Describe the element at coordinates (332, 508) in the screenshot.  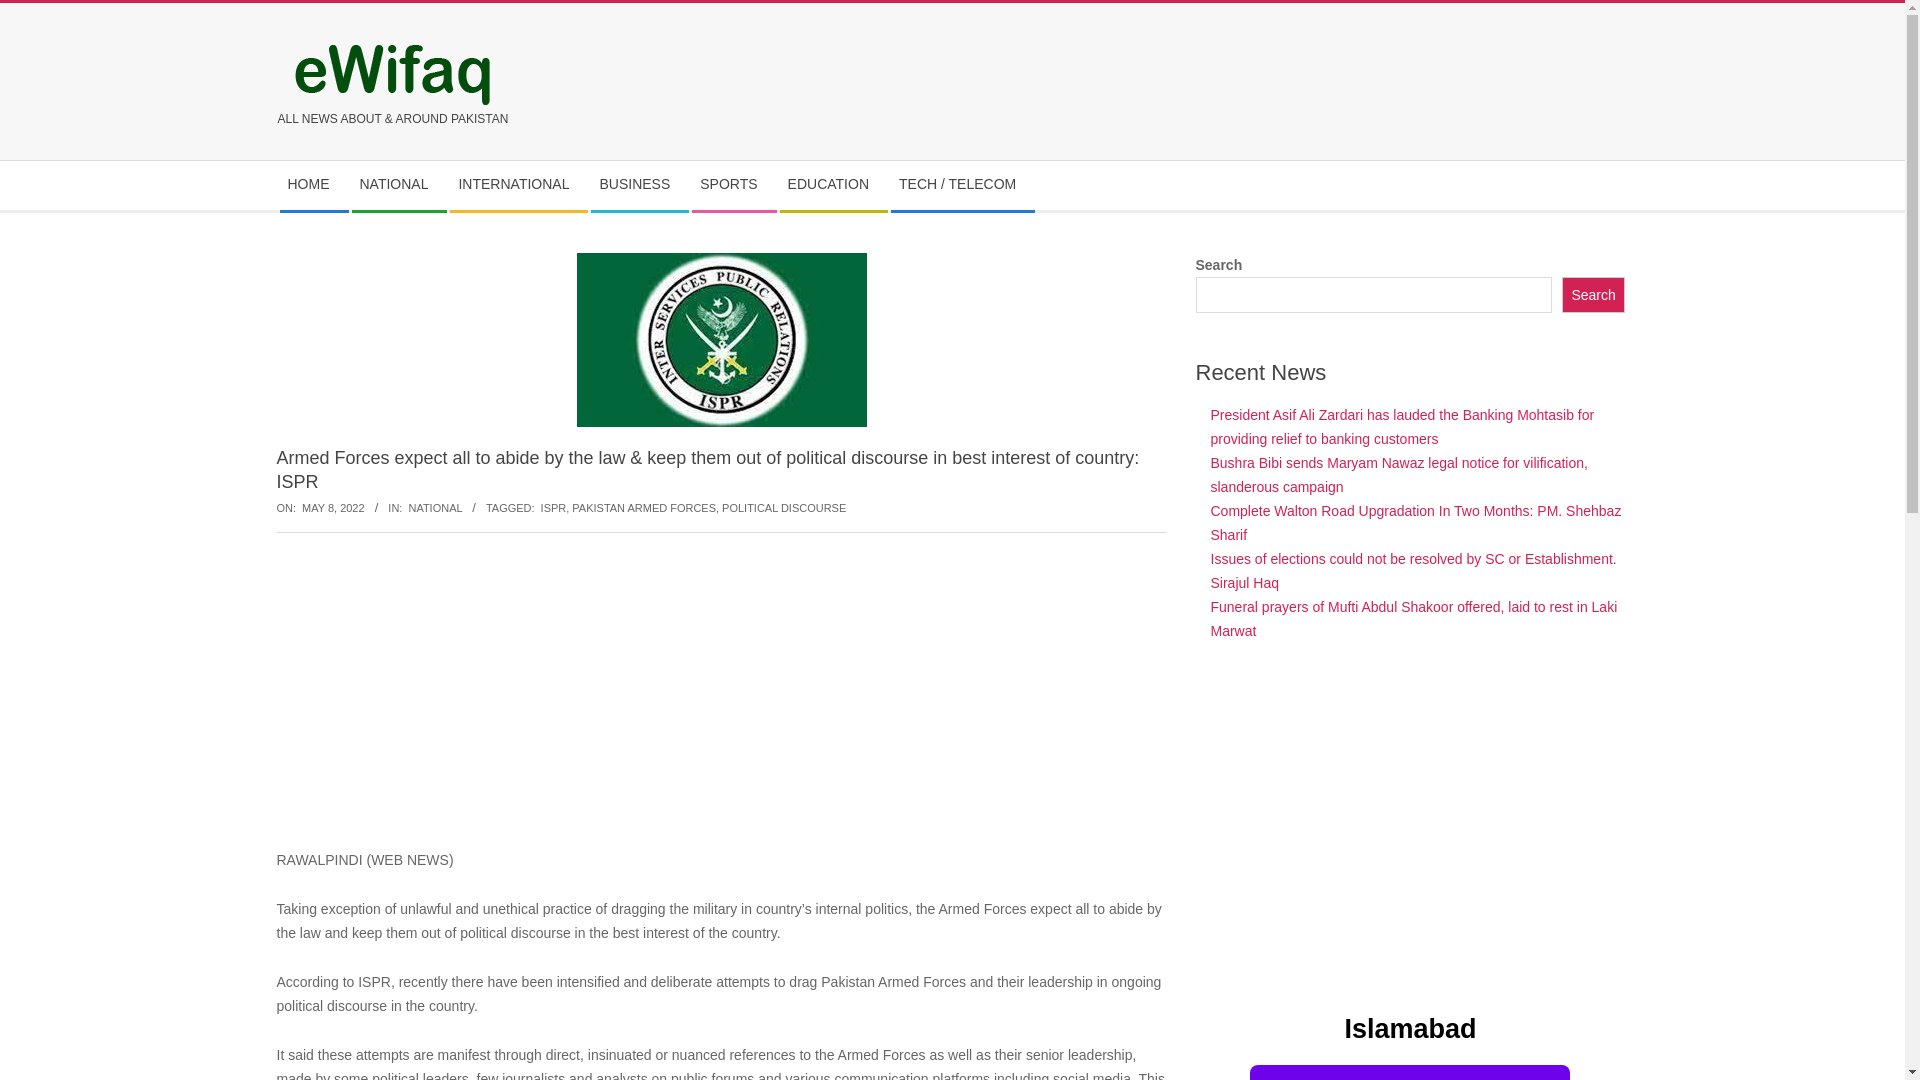
I see `Sunday, May 8, 2022, 10:53 pm` at that location.